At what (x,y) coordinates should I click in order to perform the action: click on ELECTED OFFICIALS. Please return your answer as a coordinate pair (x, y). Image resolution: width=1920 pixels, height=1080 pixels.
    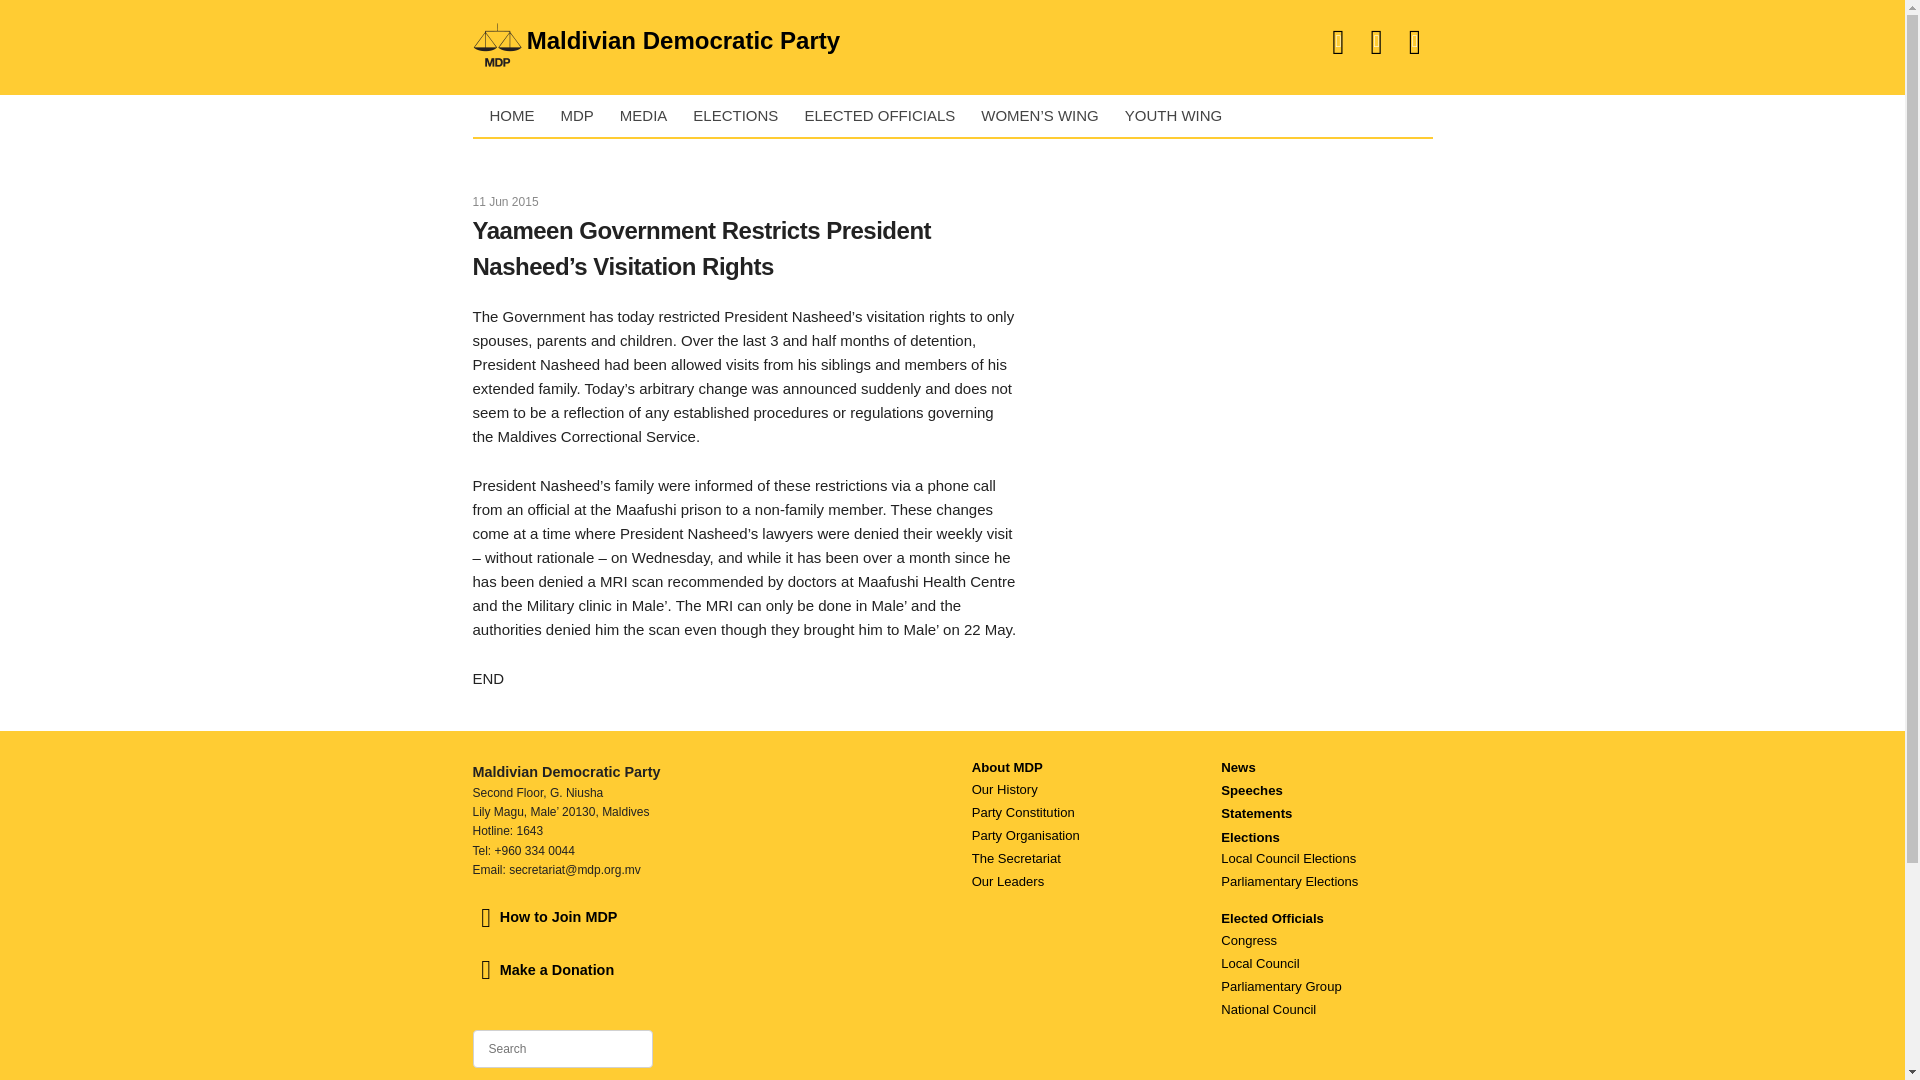
    Looking at the image, I should click on (875, 116).